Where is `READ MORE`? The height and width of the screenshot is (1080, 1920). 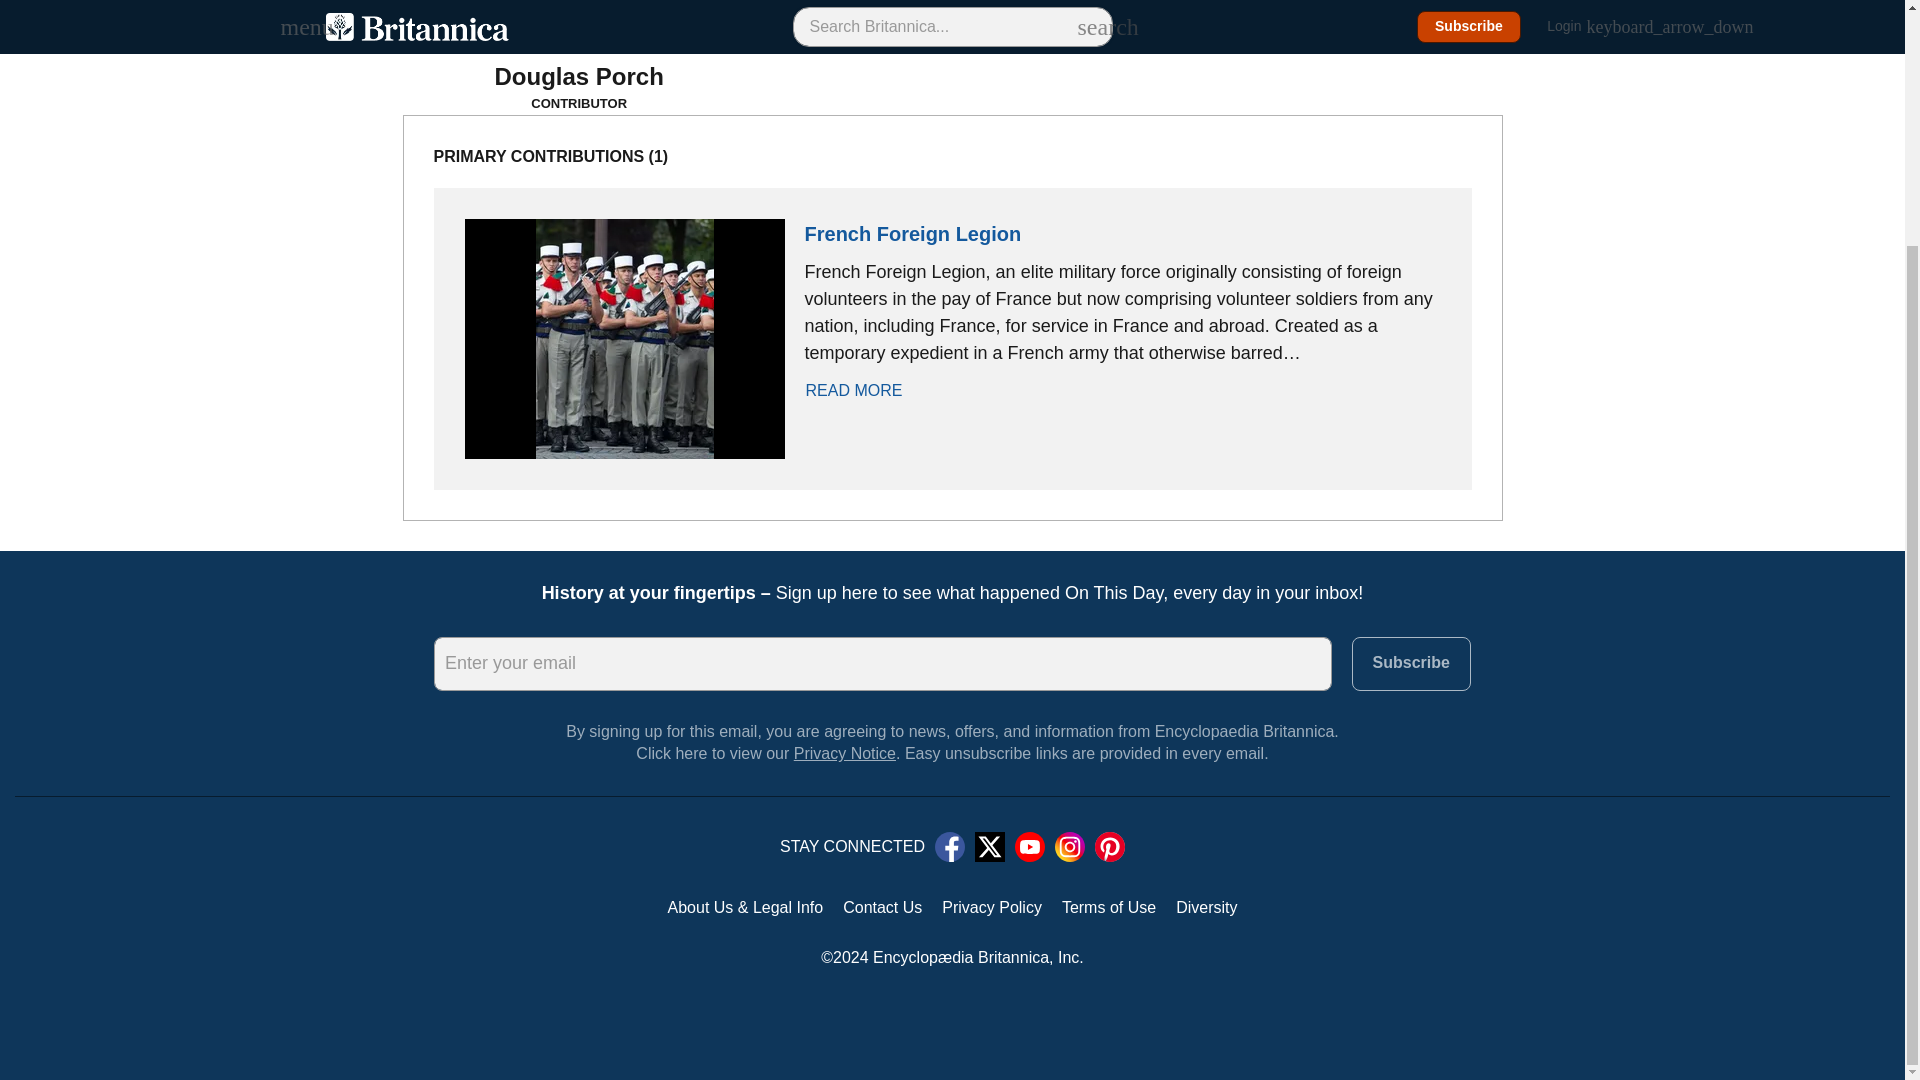
READ MORE is located at coordinates (864, 390).